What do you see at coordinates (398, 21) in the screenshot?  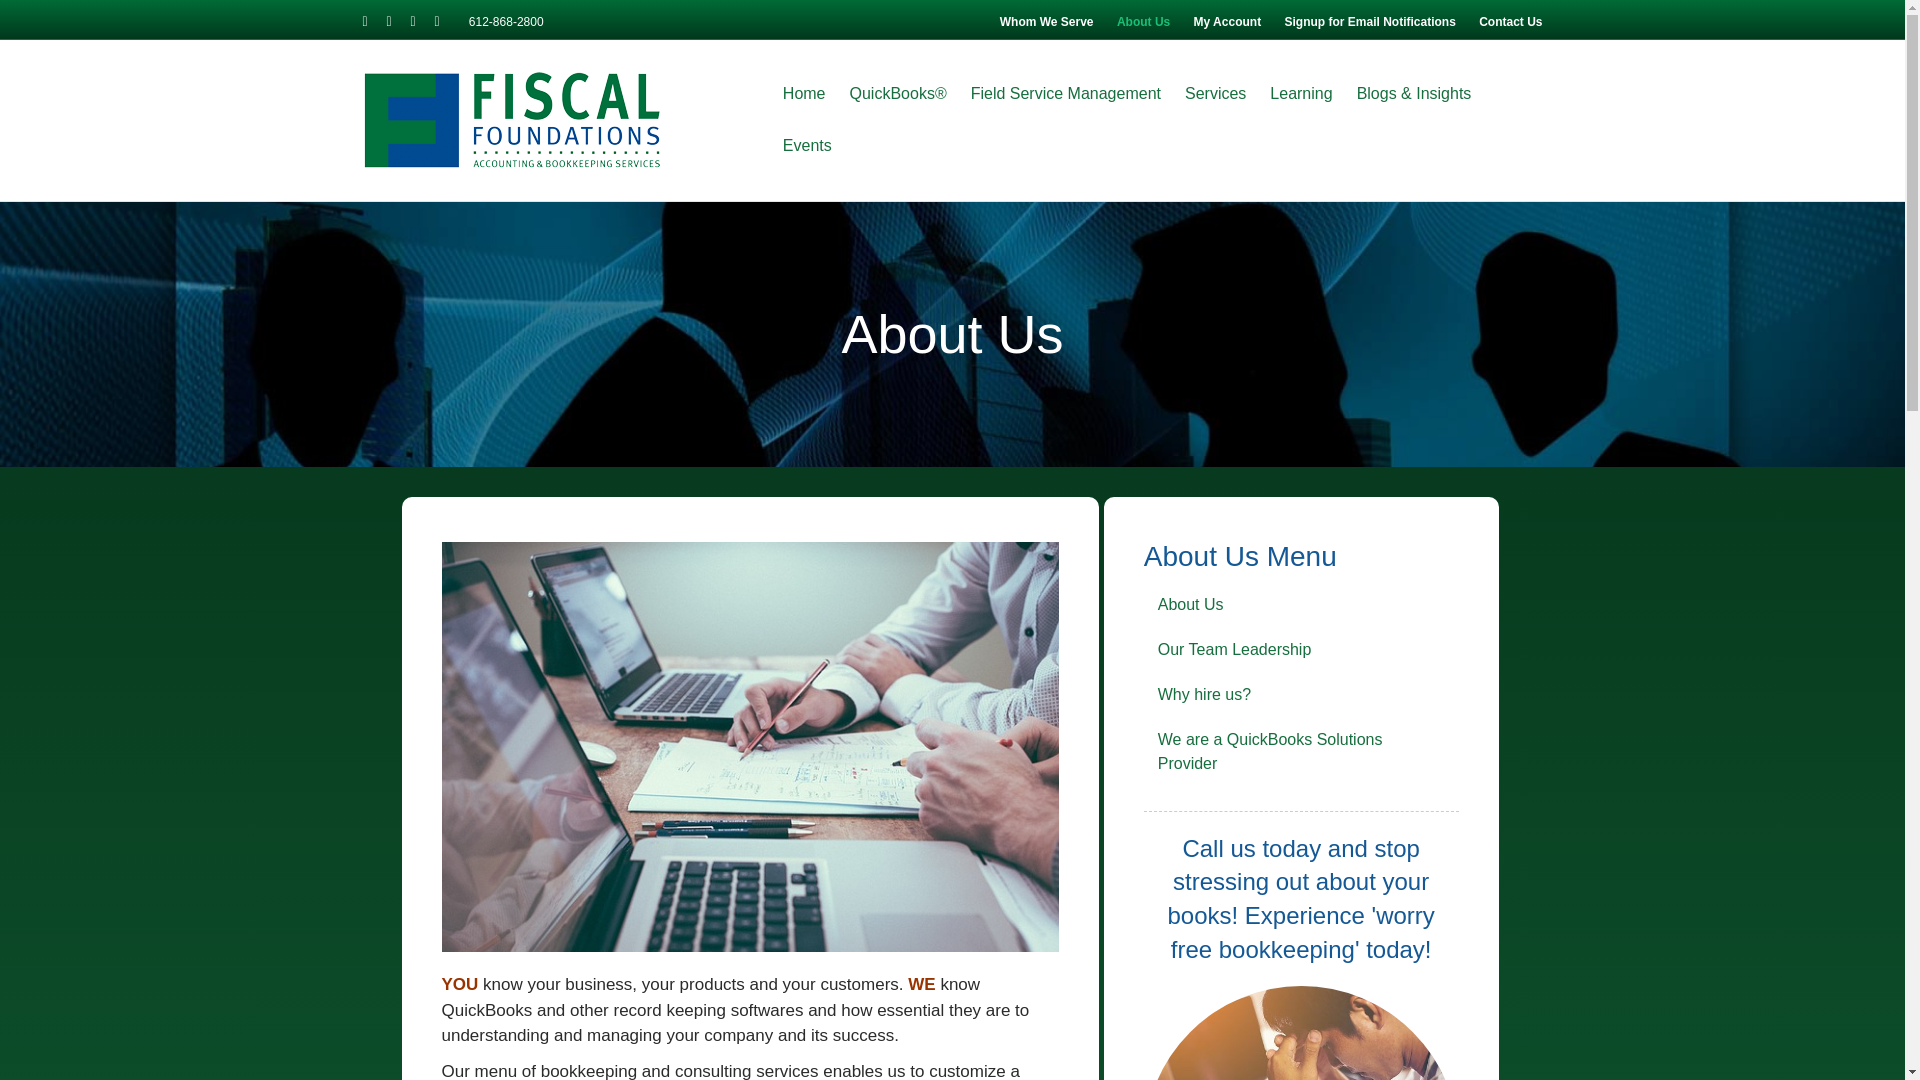 I see `Linkedin` at bounding box center [398, 21].